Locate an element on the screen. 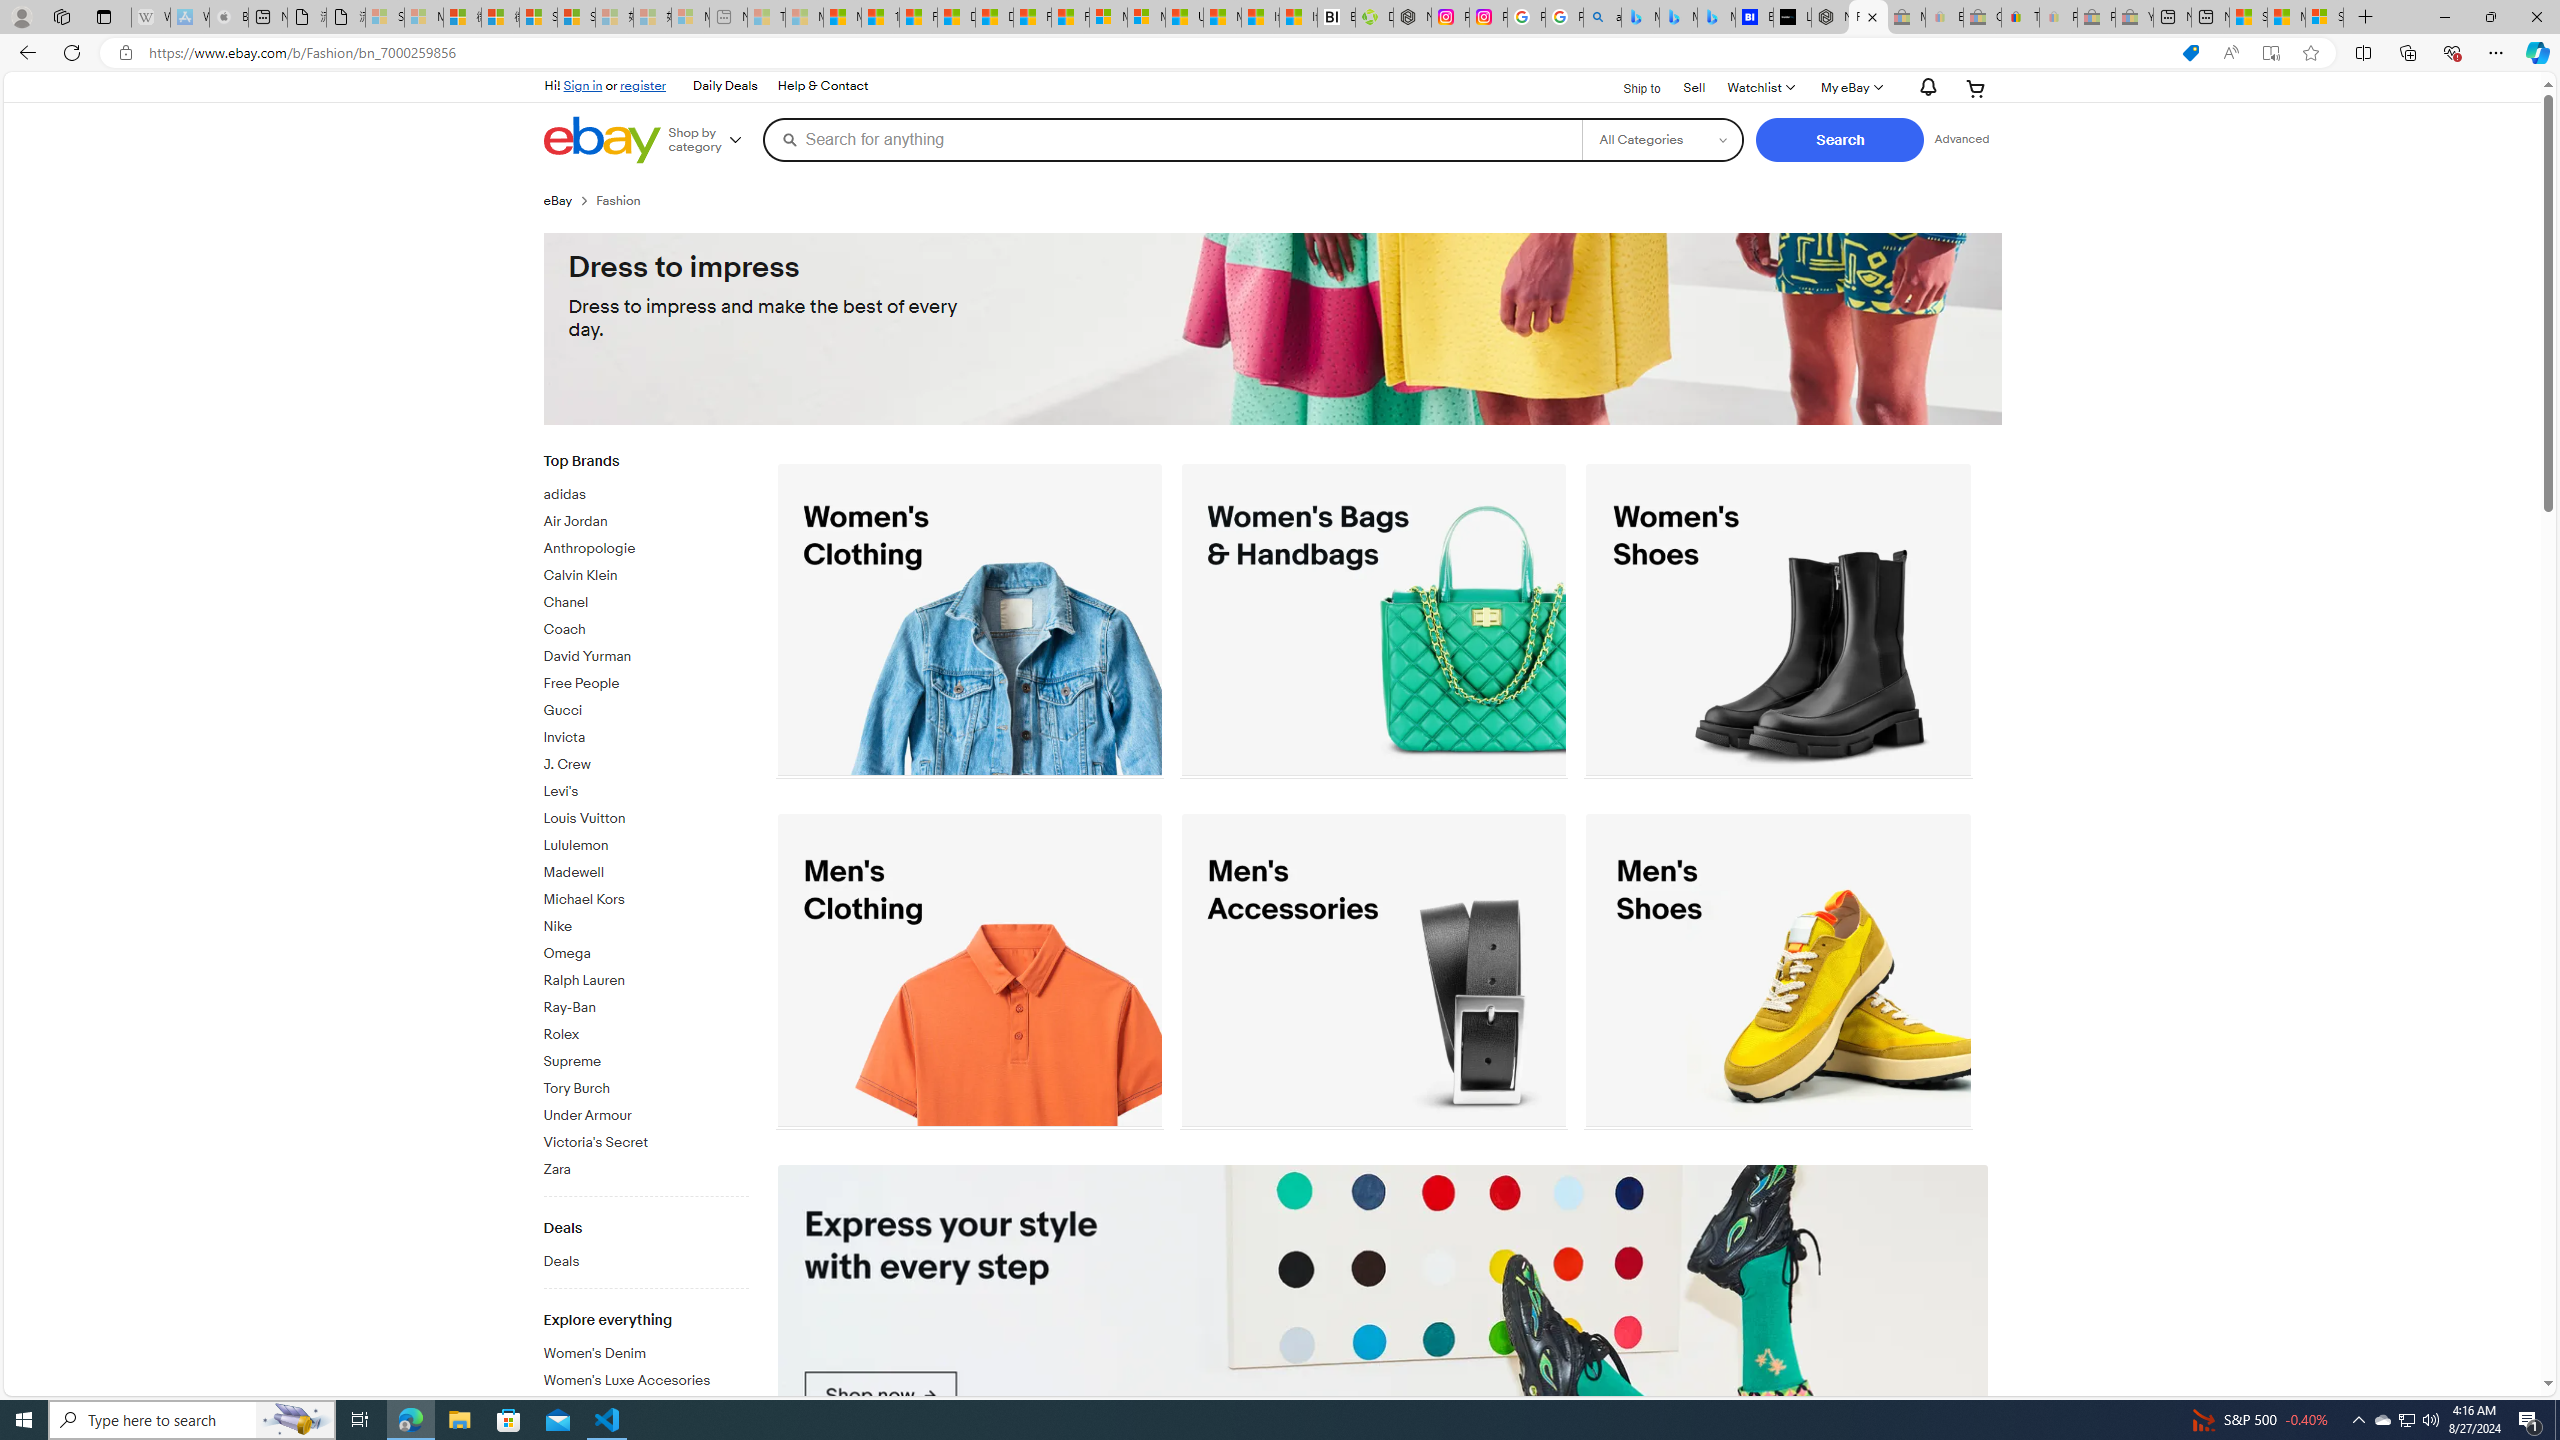 The image size is (2560, 1440). Foo BAR | Trusted Community Engagement and Contributions is located at coordinates (1070, 17).